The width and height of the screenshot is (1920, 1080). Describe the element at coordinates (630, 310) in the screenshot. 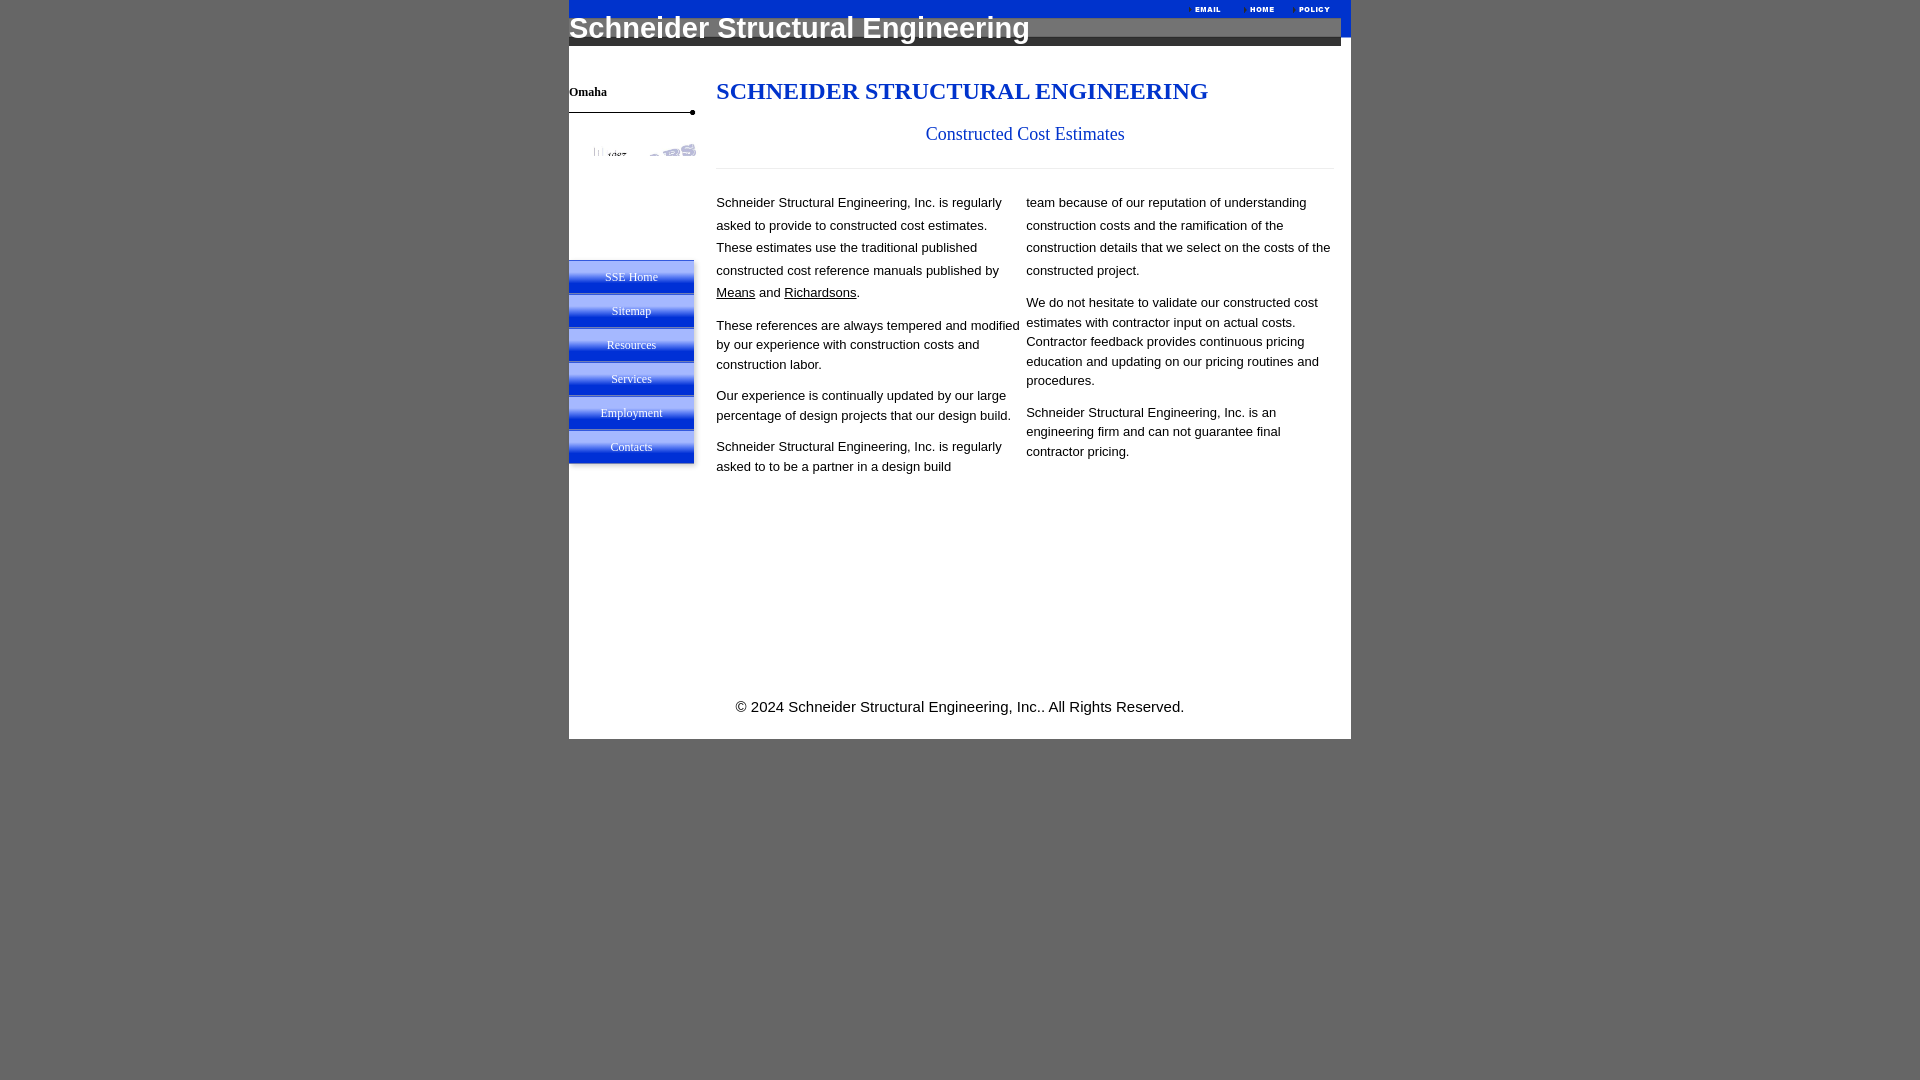

I see `Sitemap` at that location.